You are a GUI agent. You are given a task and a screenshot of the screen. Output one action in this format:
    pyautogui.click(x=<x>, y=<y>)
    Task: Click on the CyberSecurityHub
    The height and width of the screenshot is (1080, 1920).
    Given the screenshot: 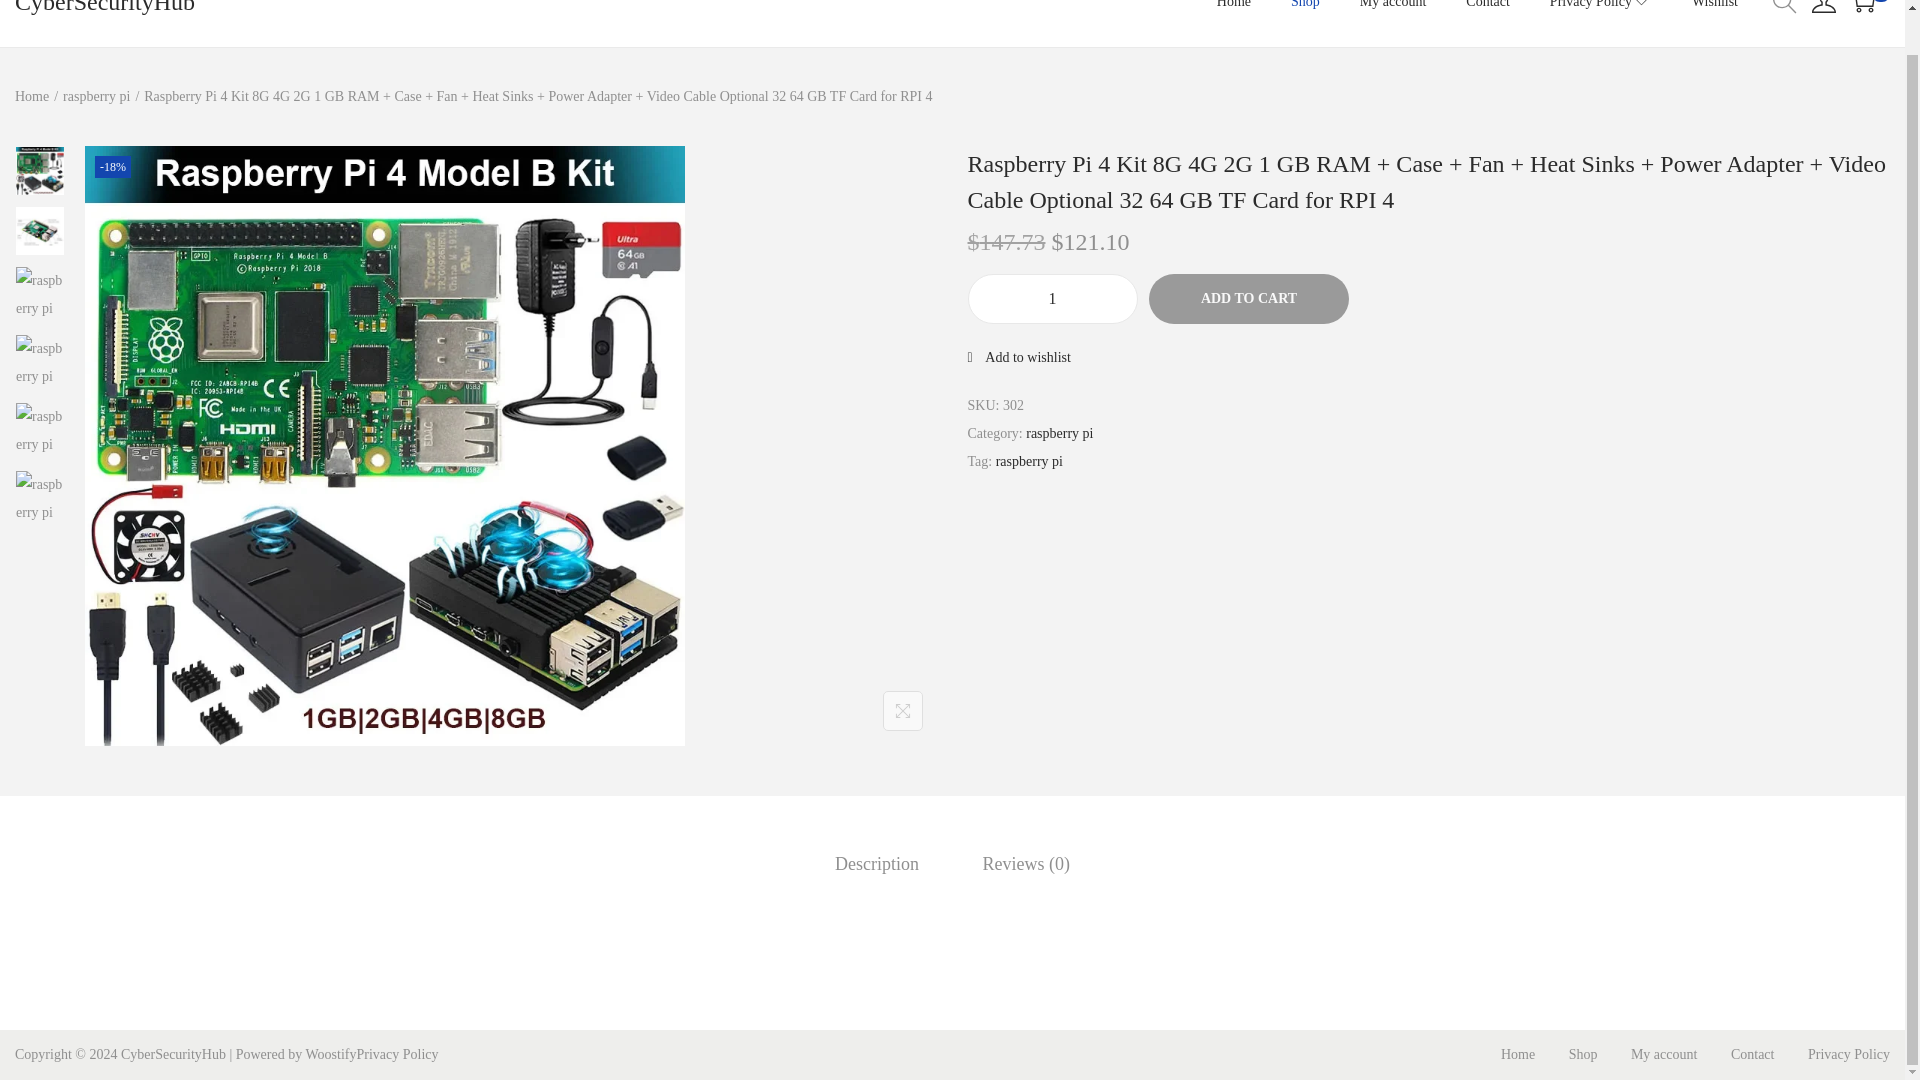 What is the action you would take?
    pyautogui.click(x=105, y=8)
    